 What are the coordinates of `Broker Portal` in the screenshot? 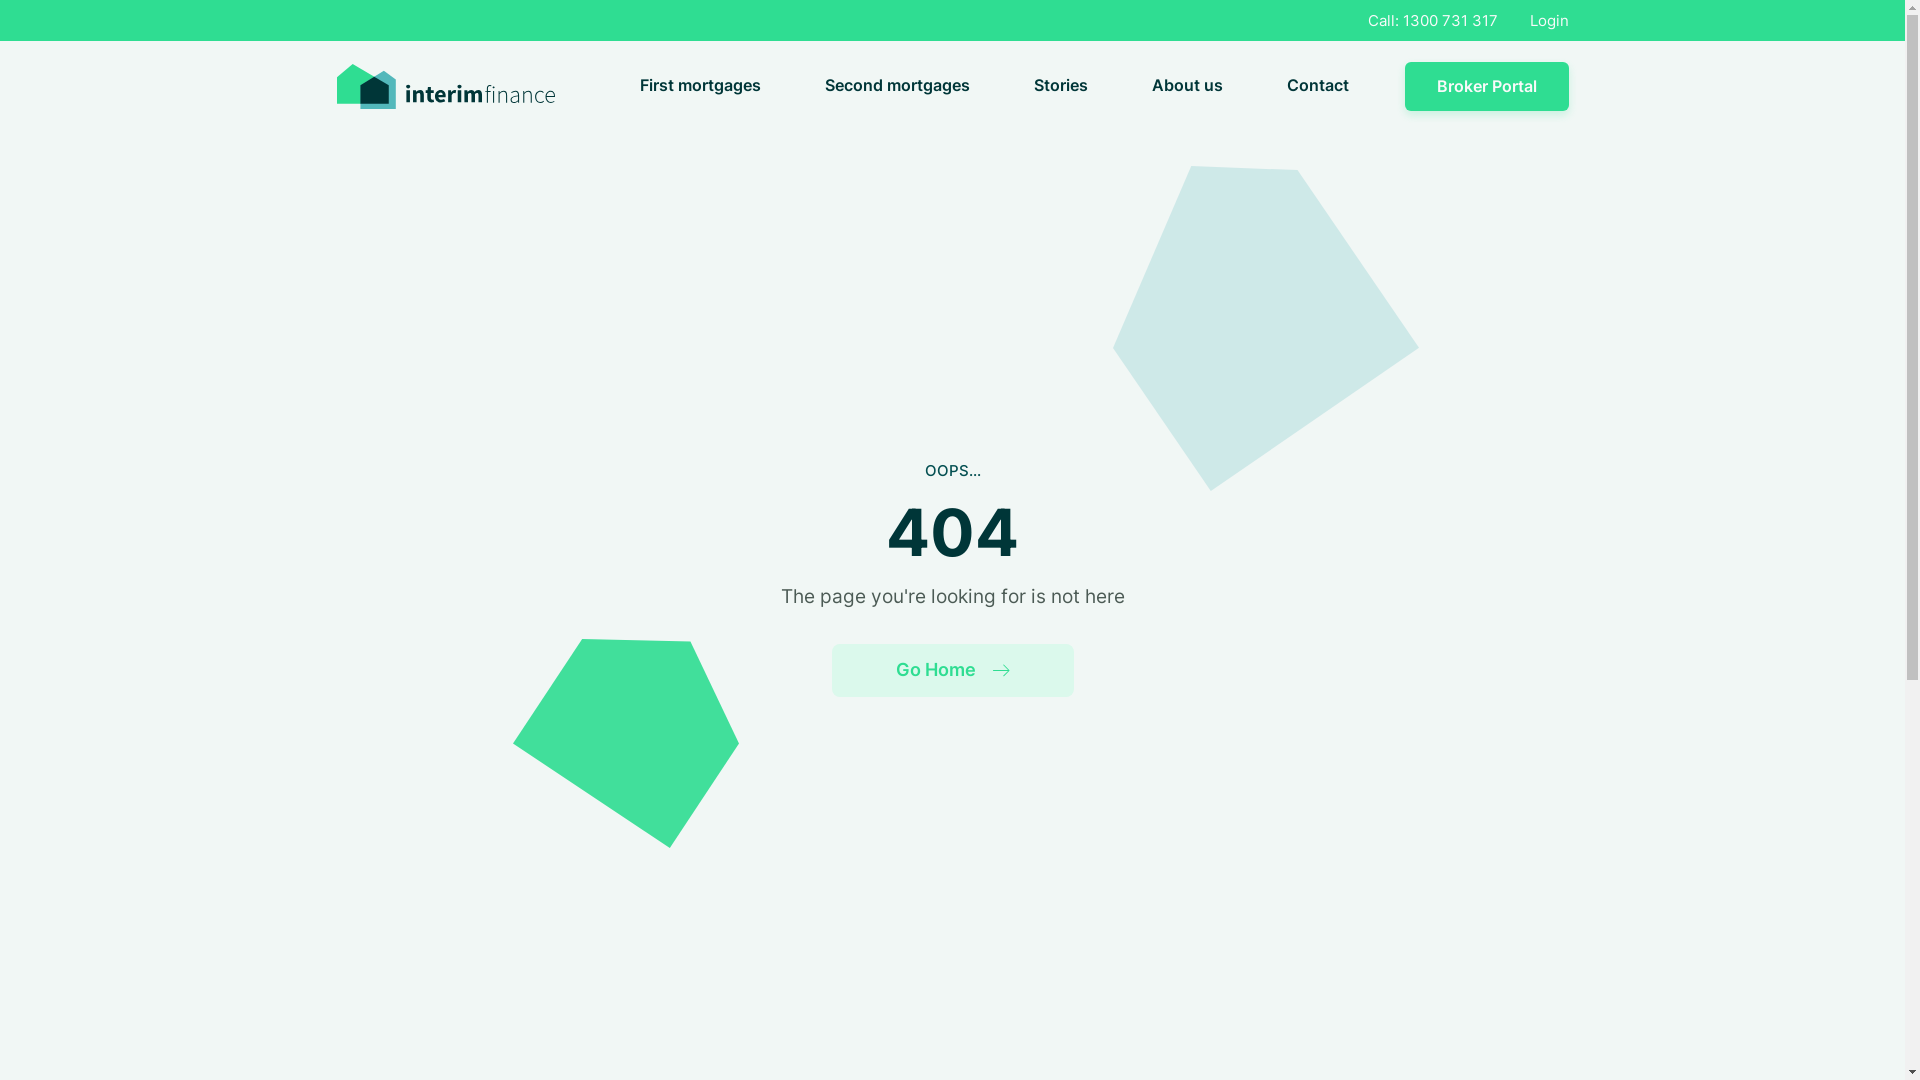 It's located at (1486, 87).